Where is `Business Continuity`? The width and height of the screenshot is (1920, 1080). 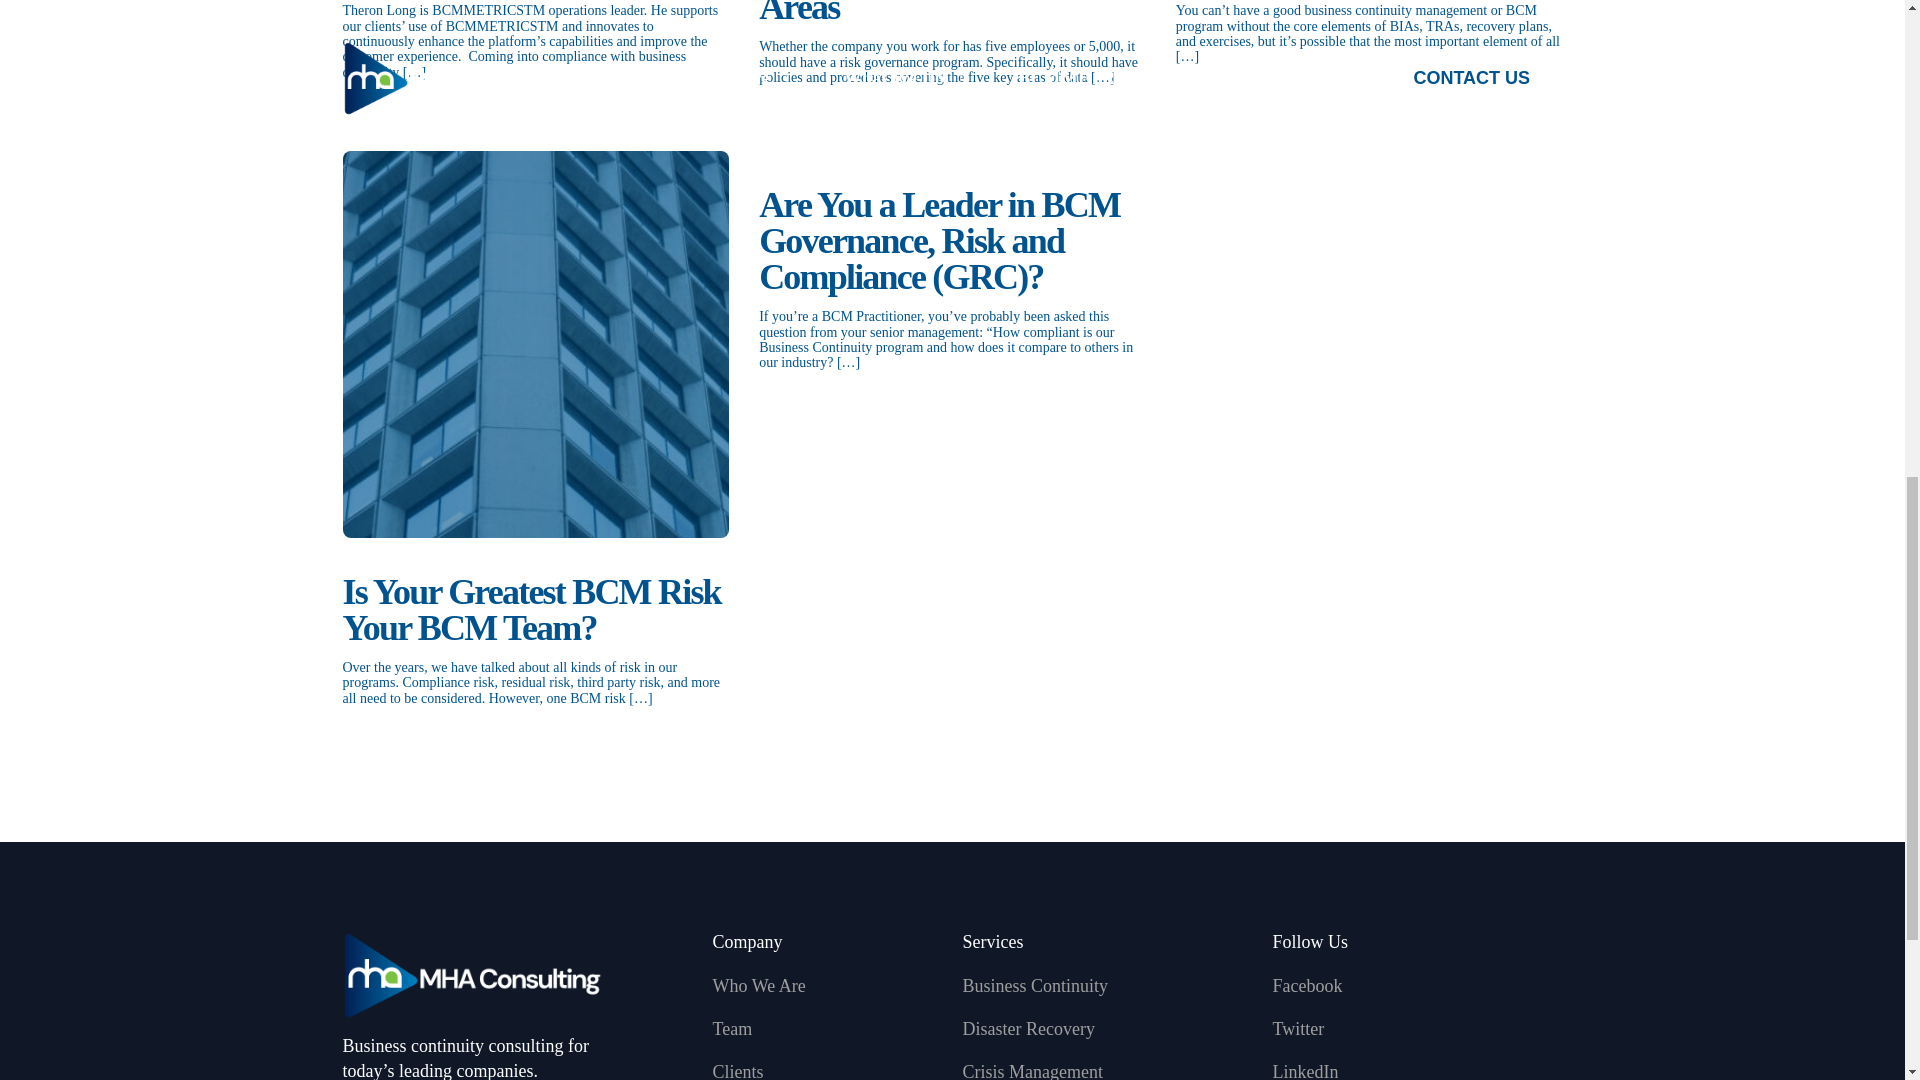
Business Continuity is located at coordinates (1106, 986).